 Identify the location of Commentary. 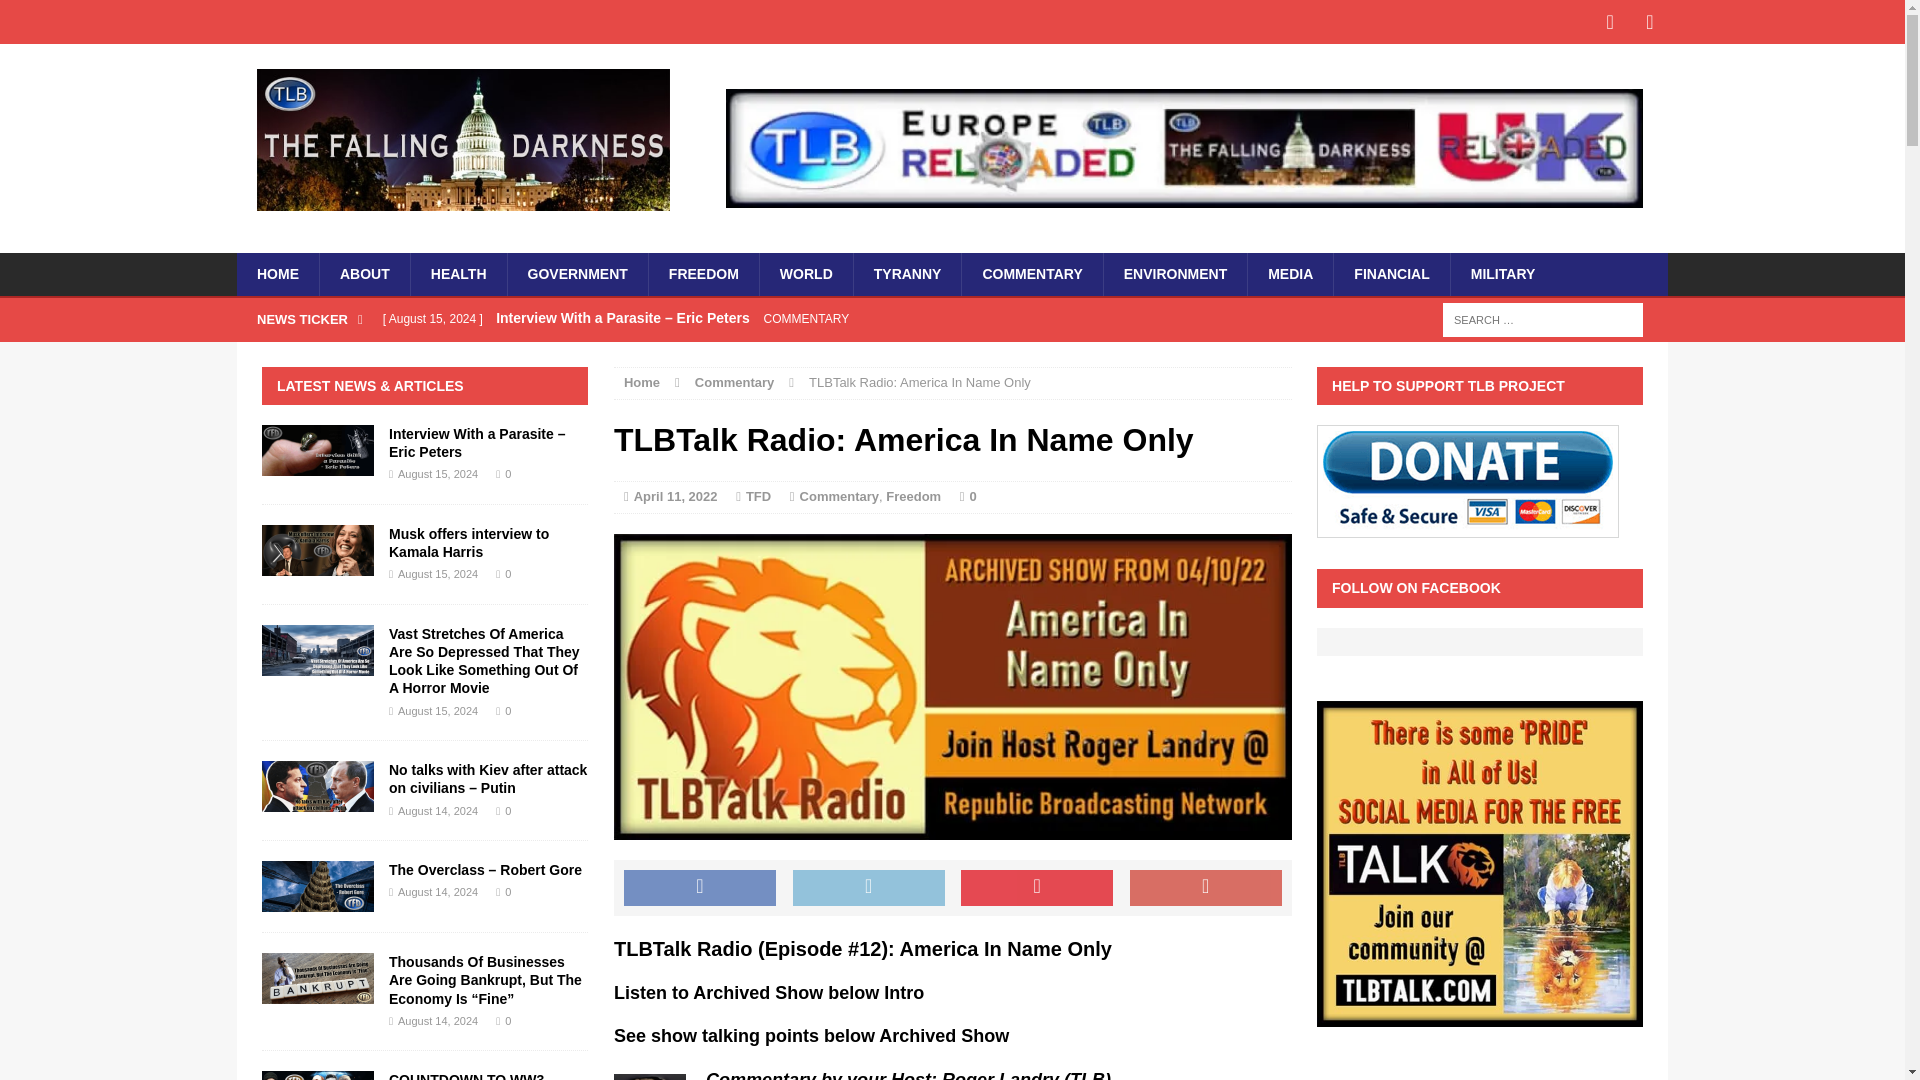
(734, 382).